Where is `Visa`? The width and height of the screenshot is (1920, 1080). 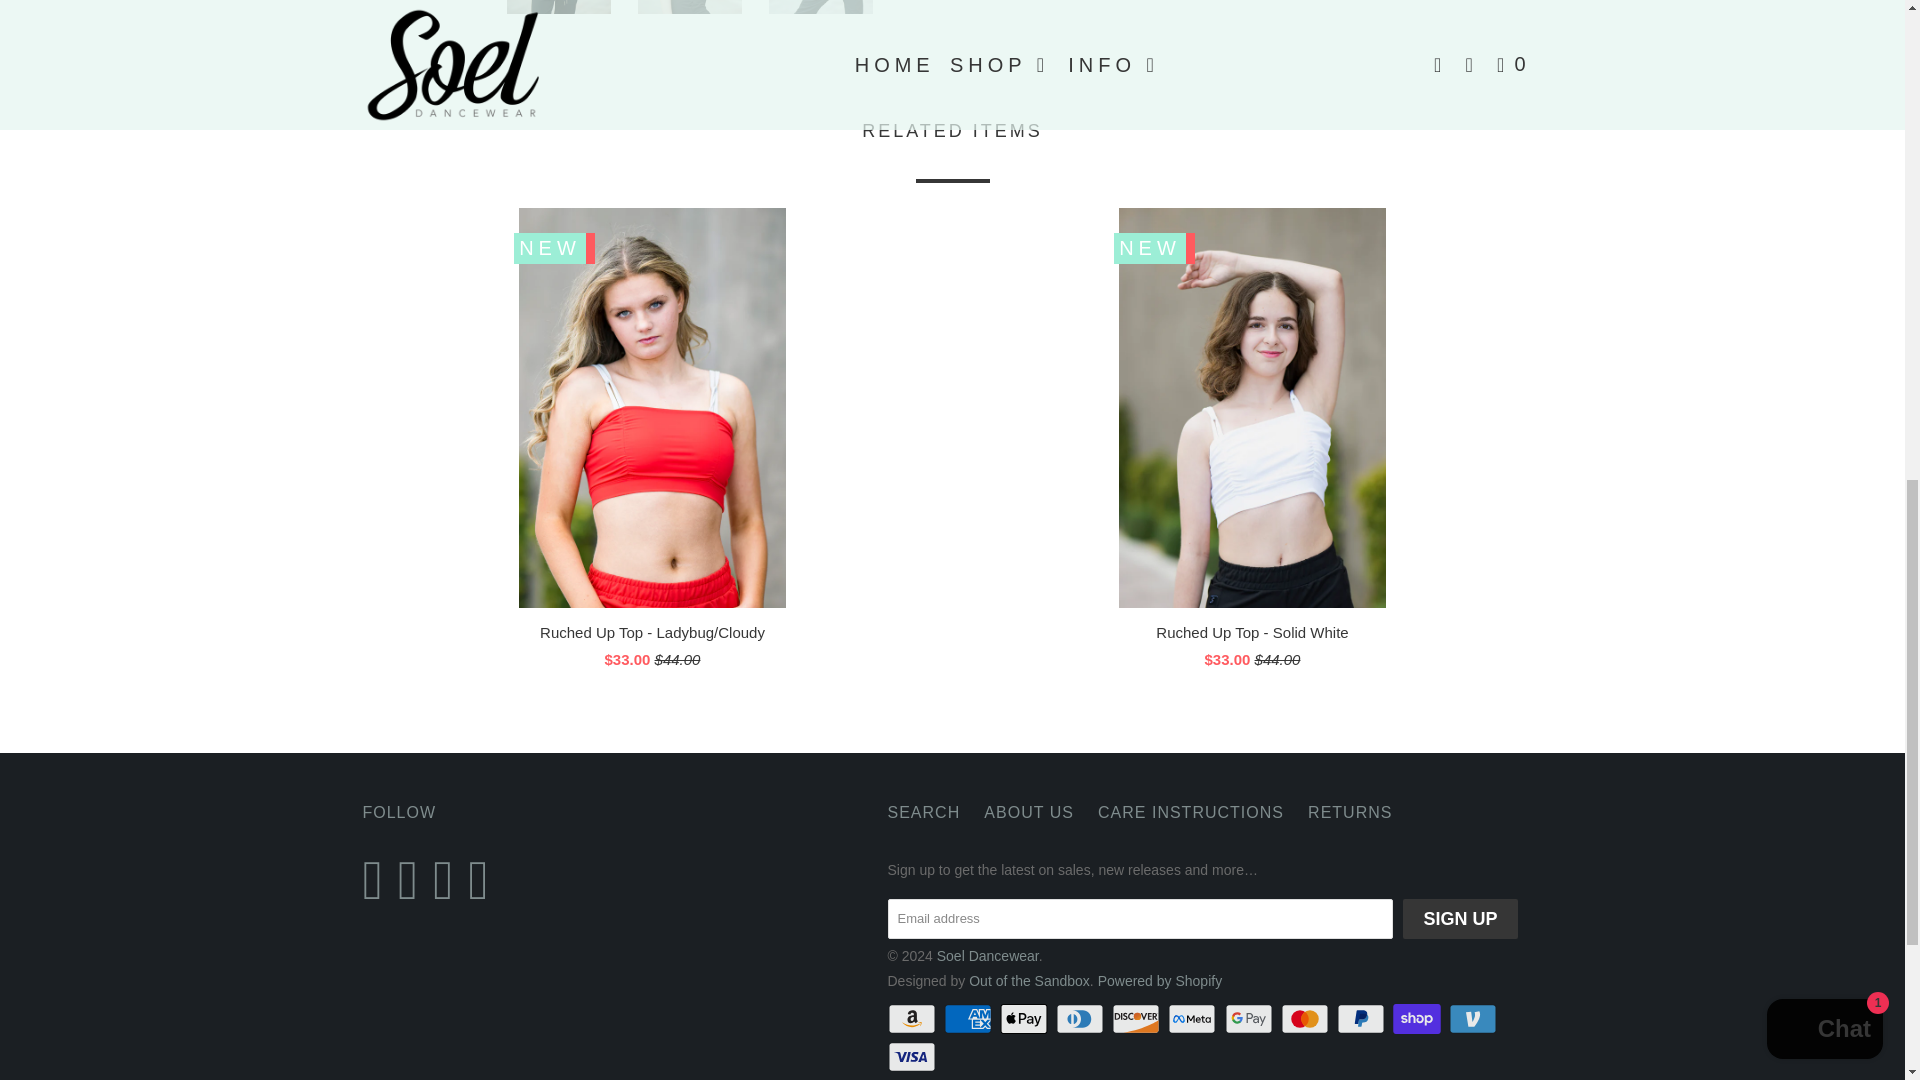
Visa is located at coordinates (914, 1057).